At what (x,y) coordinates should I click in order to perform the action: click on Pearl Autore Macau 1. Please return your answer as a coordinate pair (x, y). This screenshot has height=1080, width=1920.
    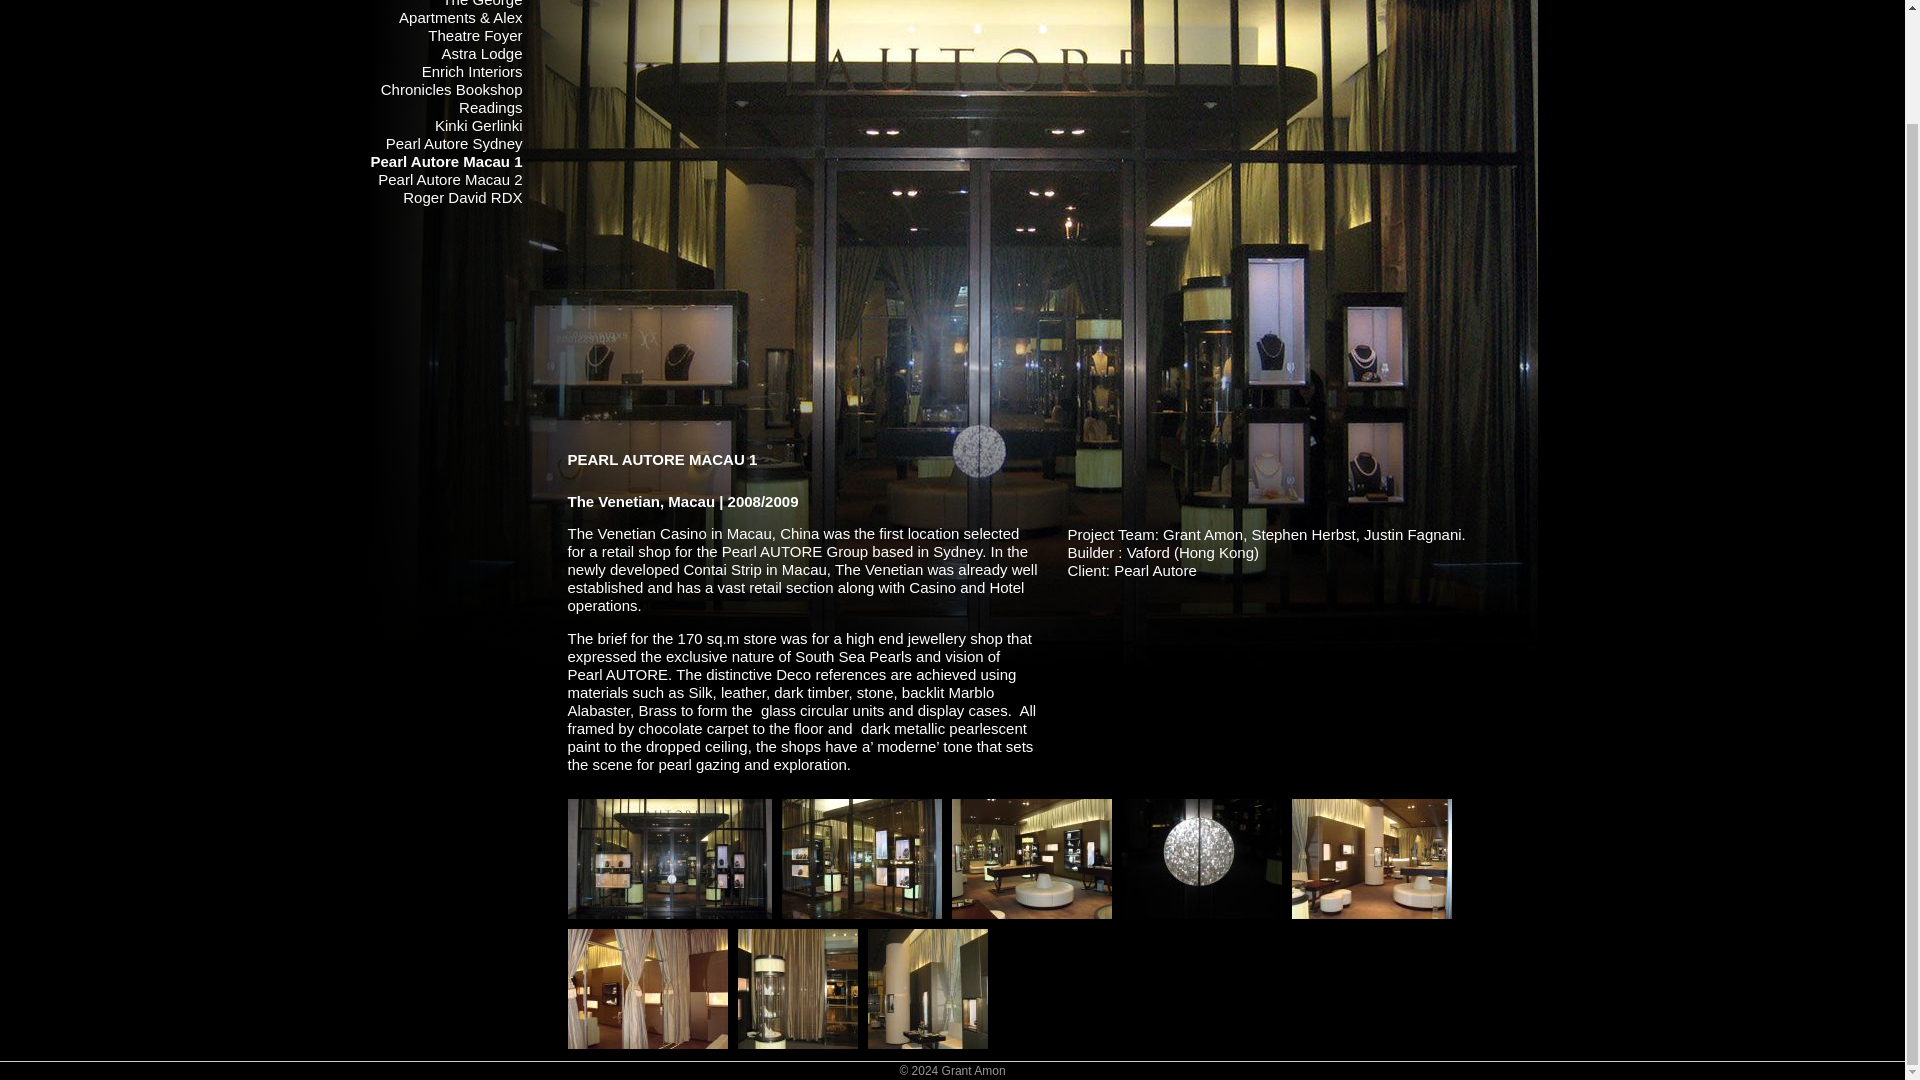
    Looking at the image, I should click on (1032, 857).